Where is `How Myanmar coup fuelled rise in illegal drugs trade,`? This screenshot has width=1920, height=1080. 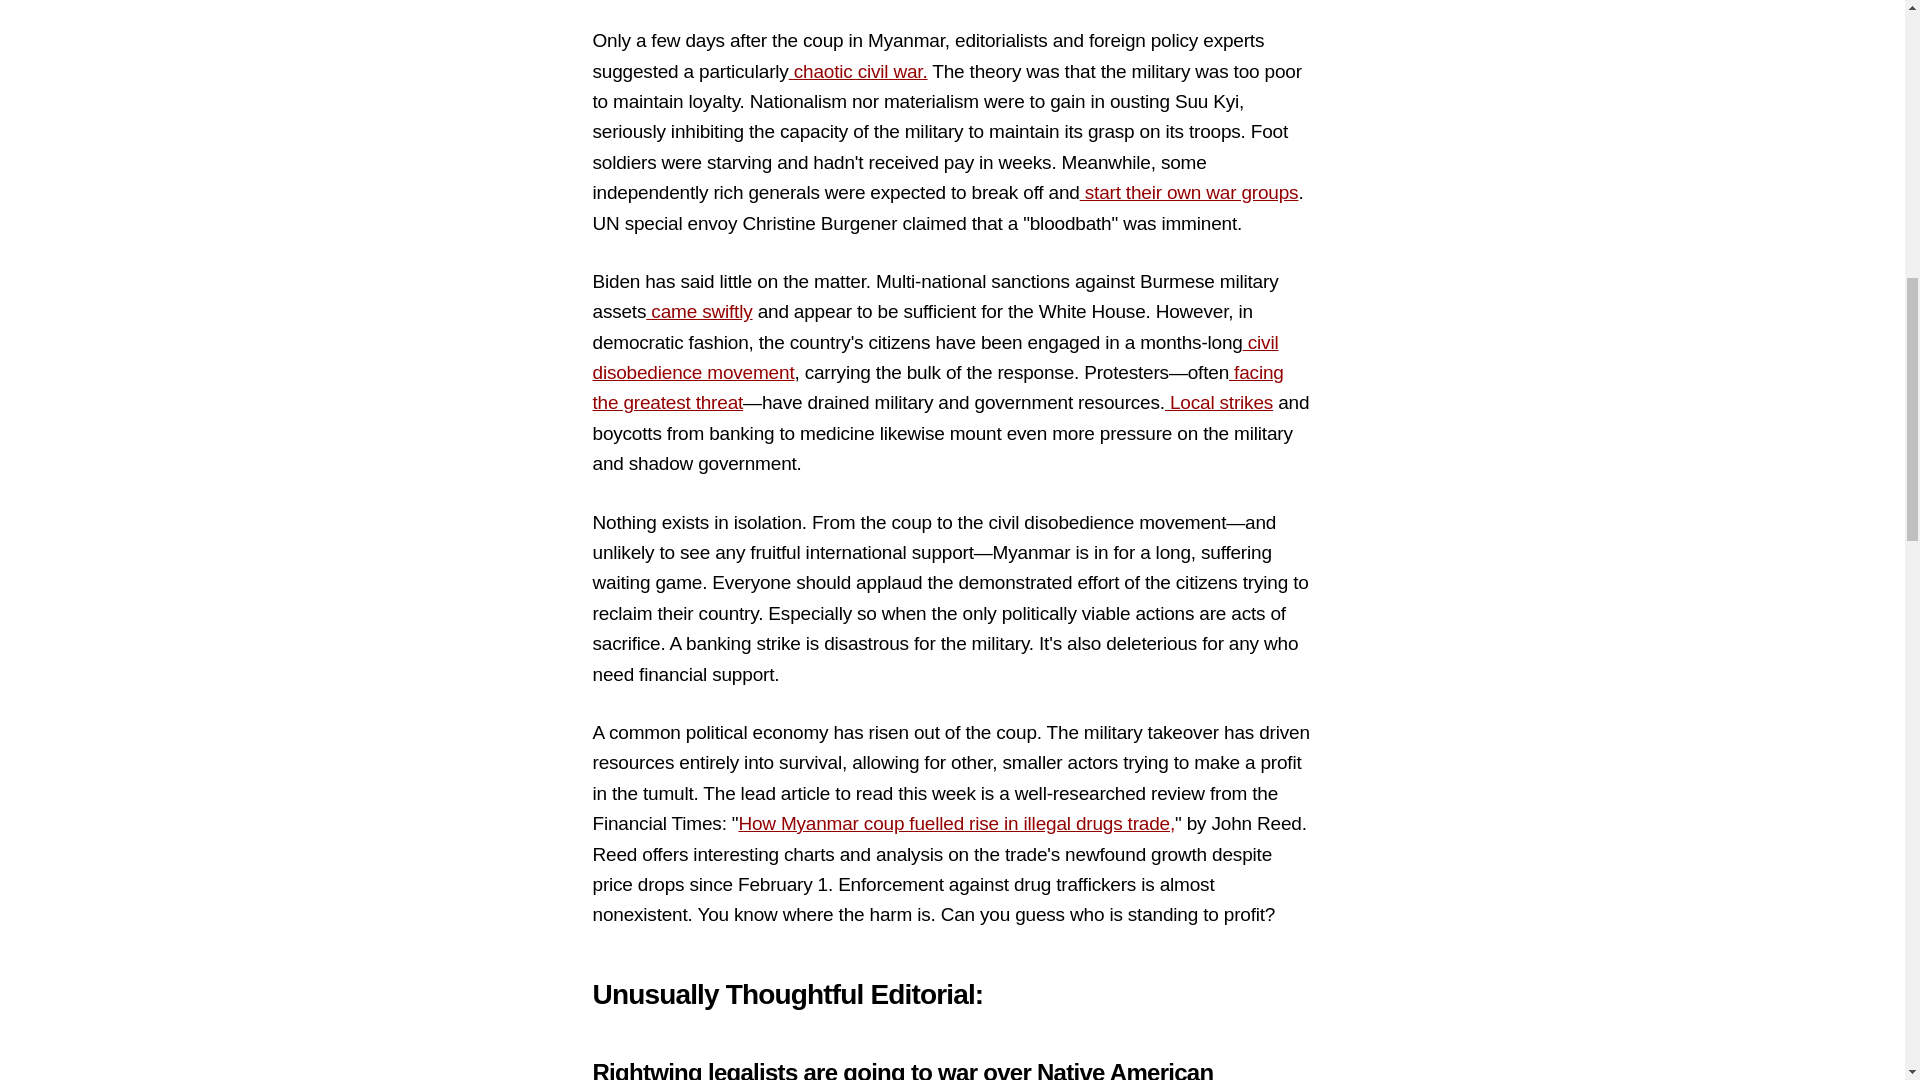
How Myanmar coup fuelled rise in illegal drugs trade, is located at coordinates (956, 823).